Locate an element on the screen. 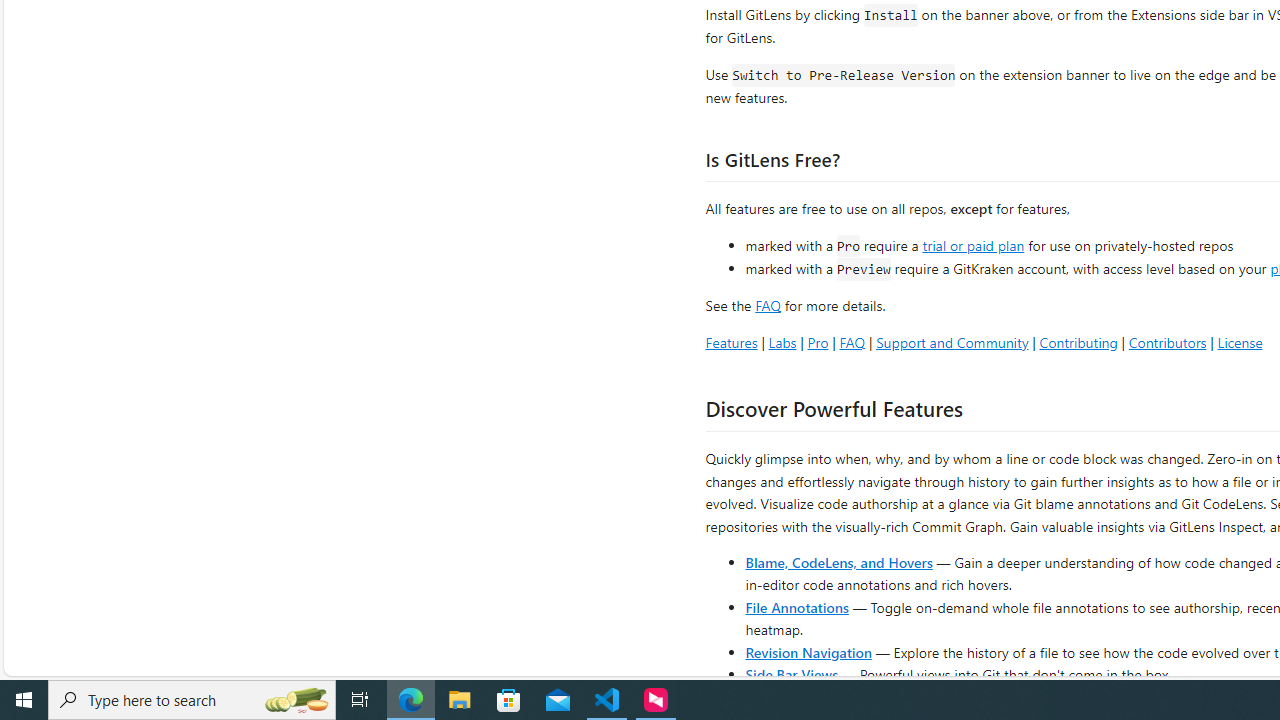  Side Bar Views is located at coordinates (791, 674).